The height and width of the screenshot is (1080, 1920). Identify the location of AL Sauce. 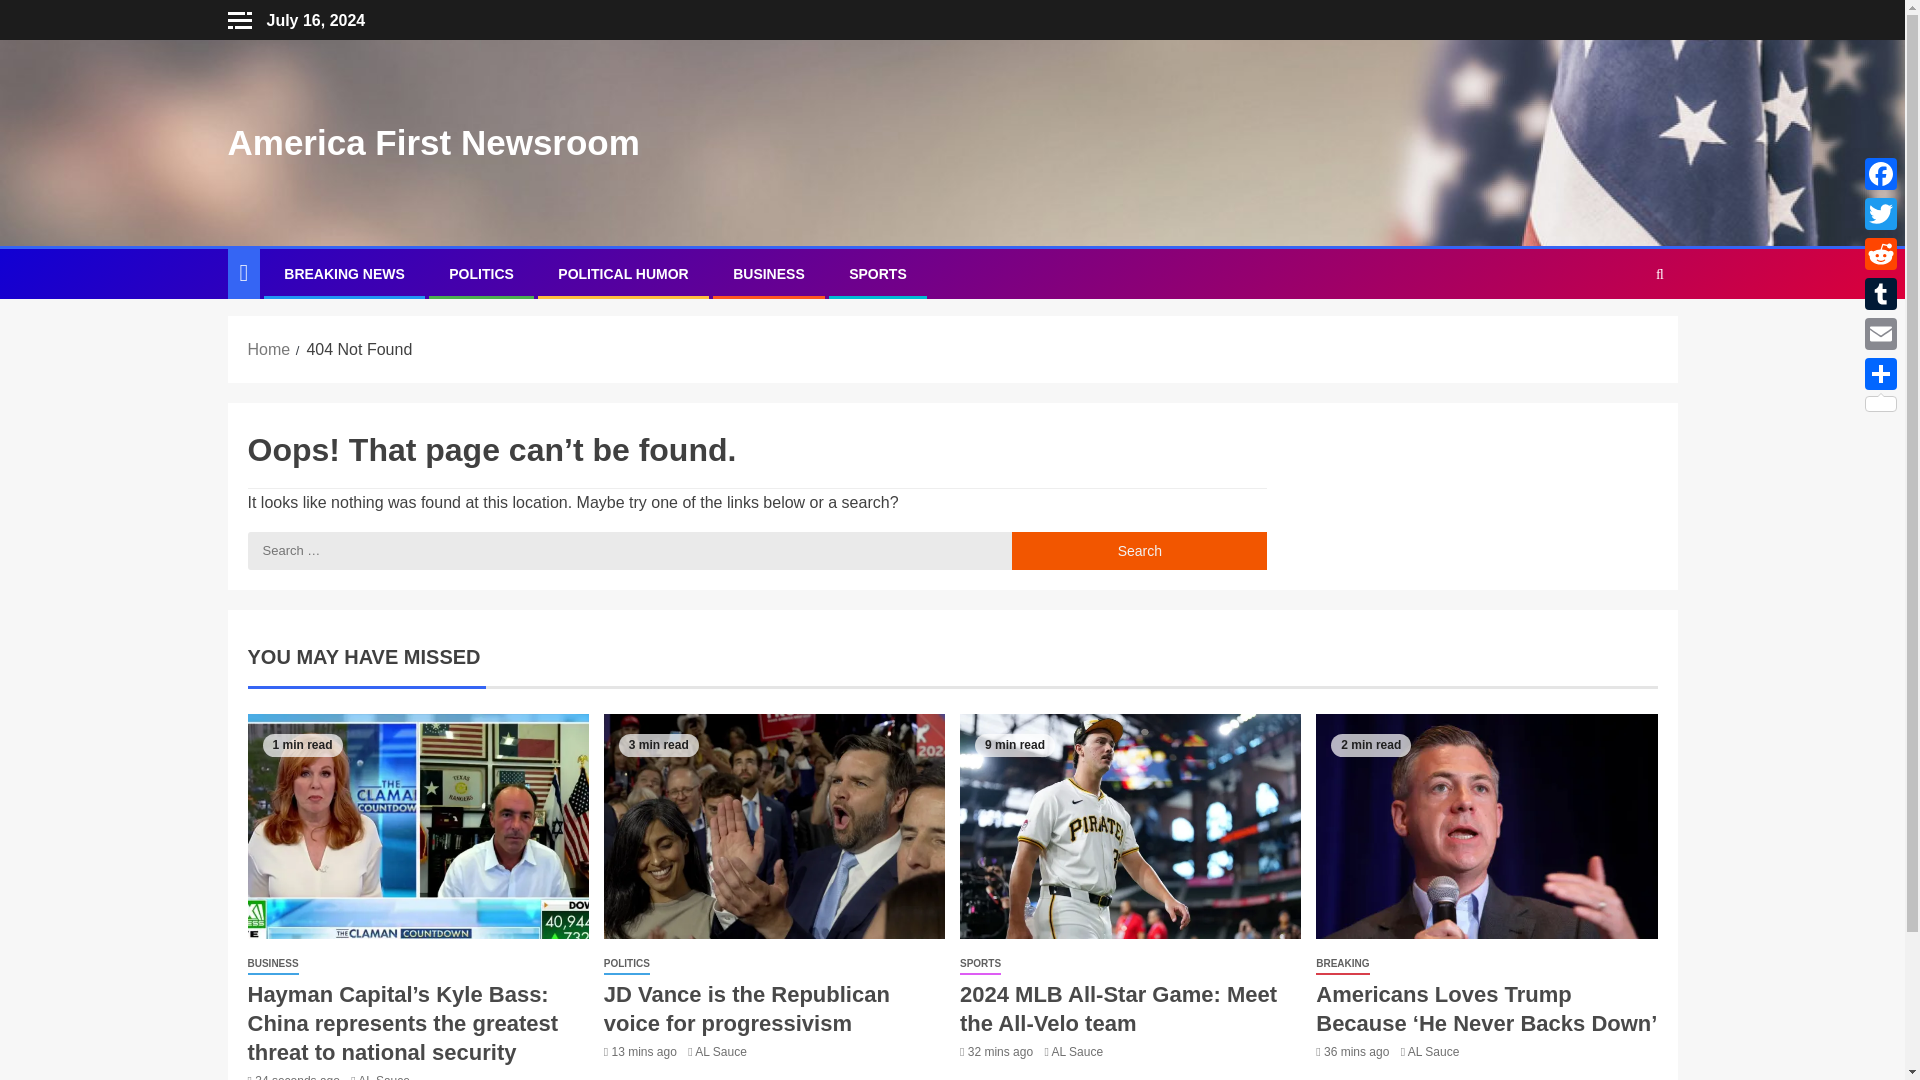
(720, 1052).